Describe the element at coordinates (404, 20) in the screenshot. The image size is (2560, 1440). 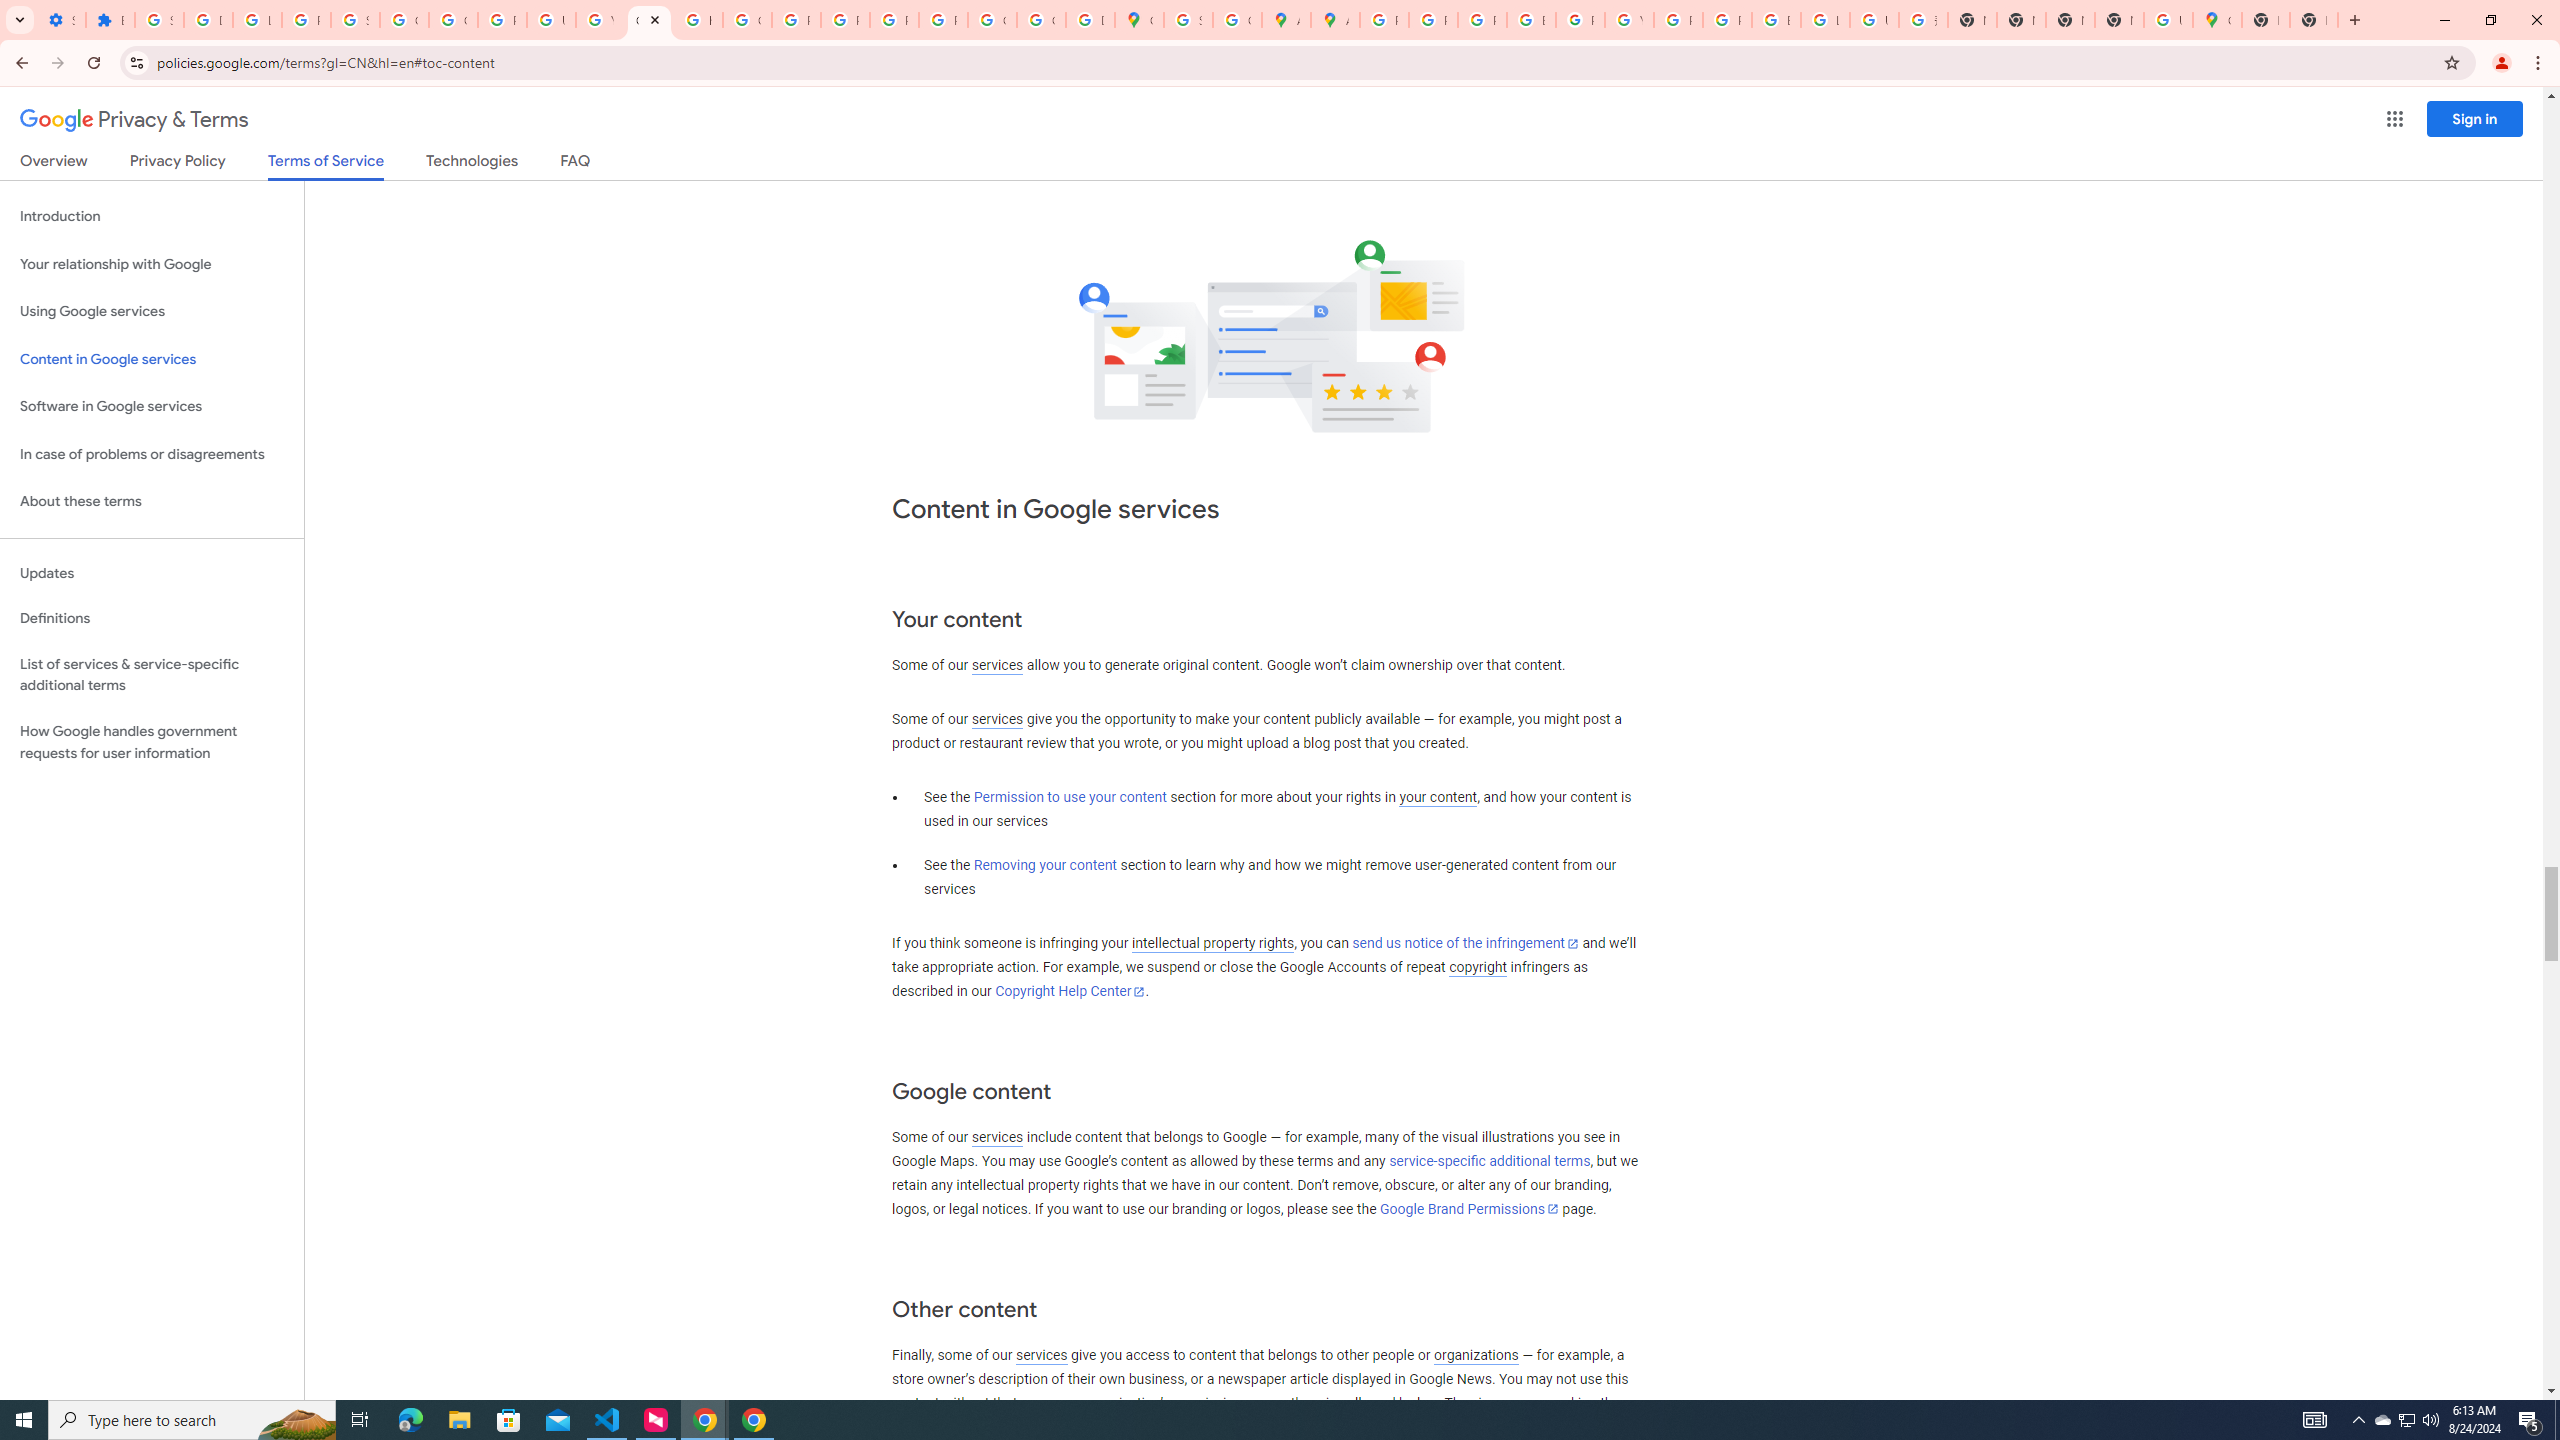
I see `Google Account Help` at that location.